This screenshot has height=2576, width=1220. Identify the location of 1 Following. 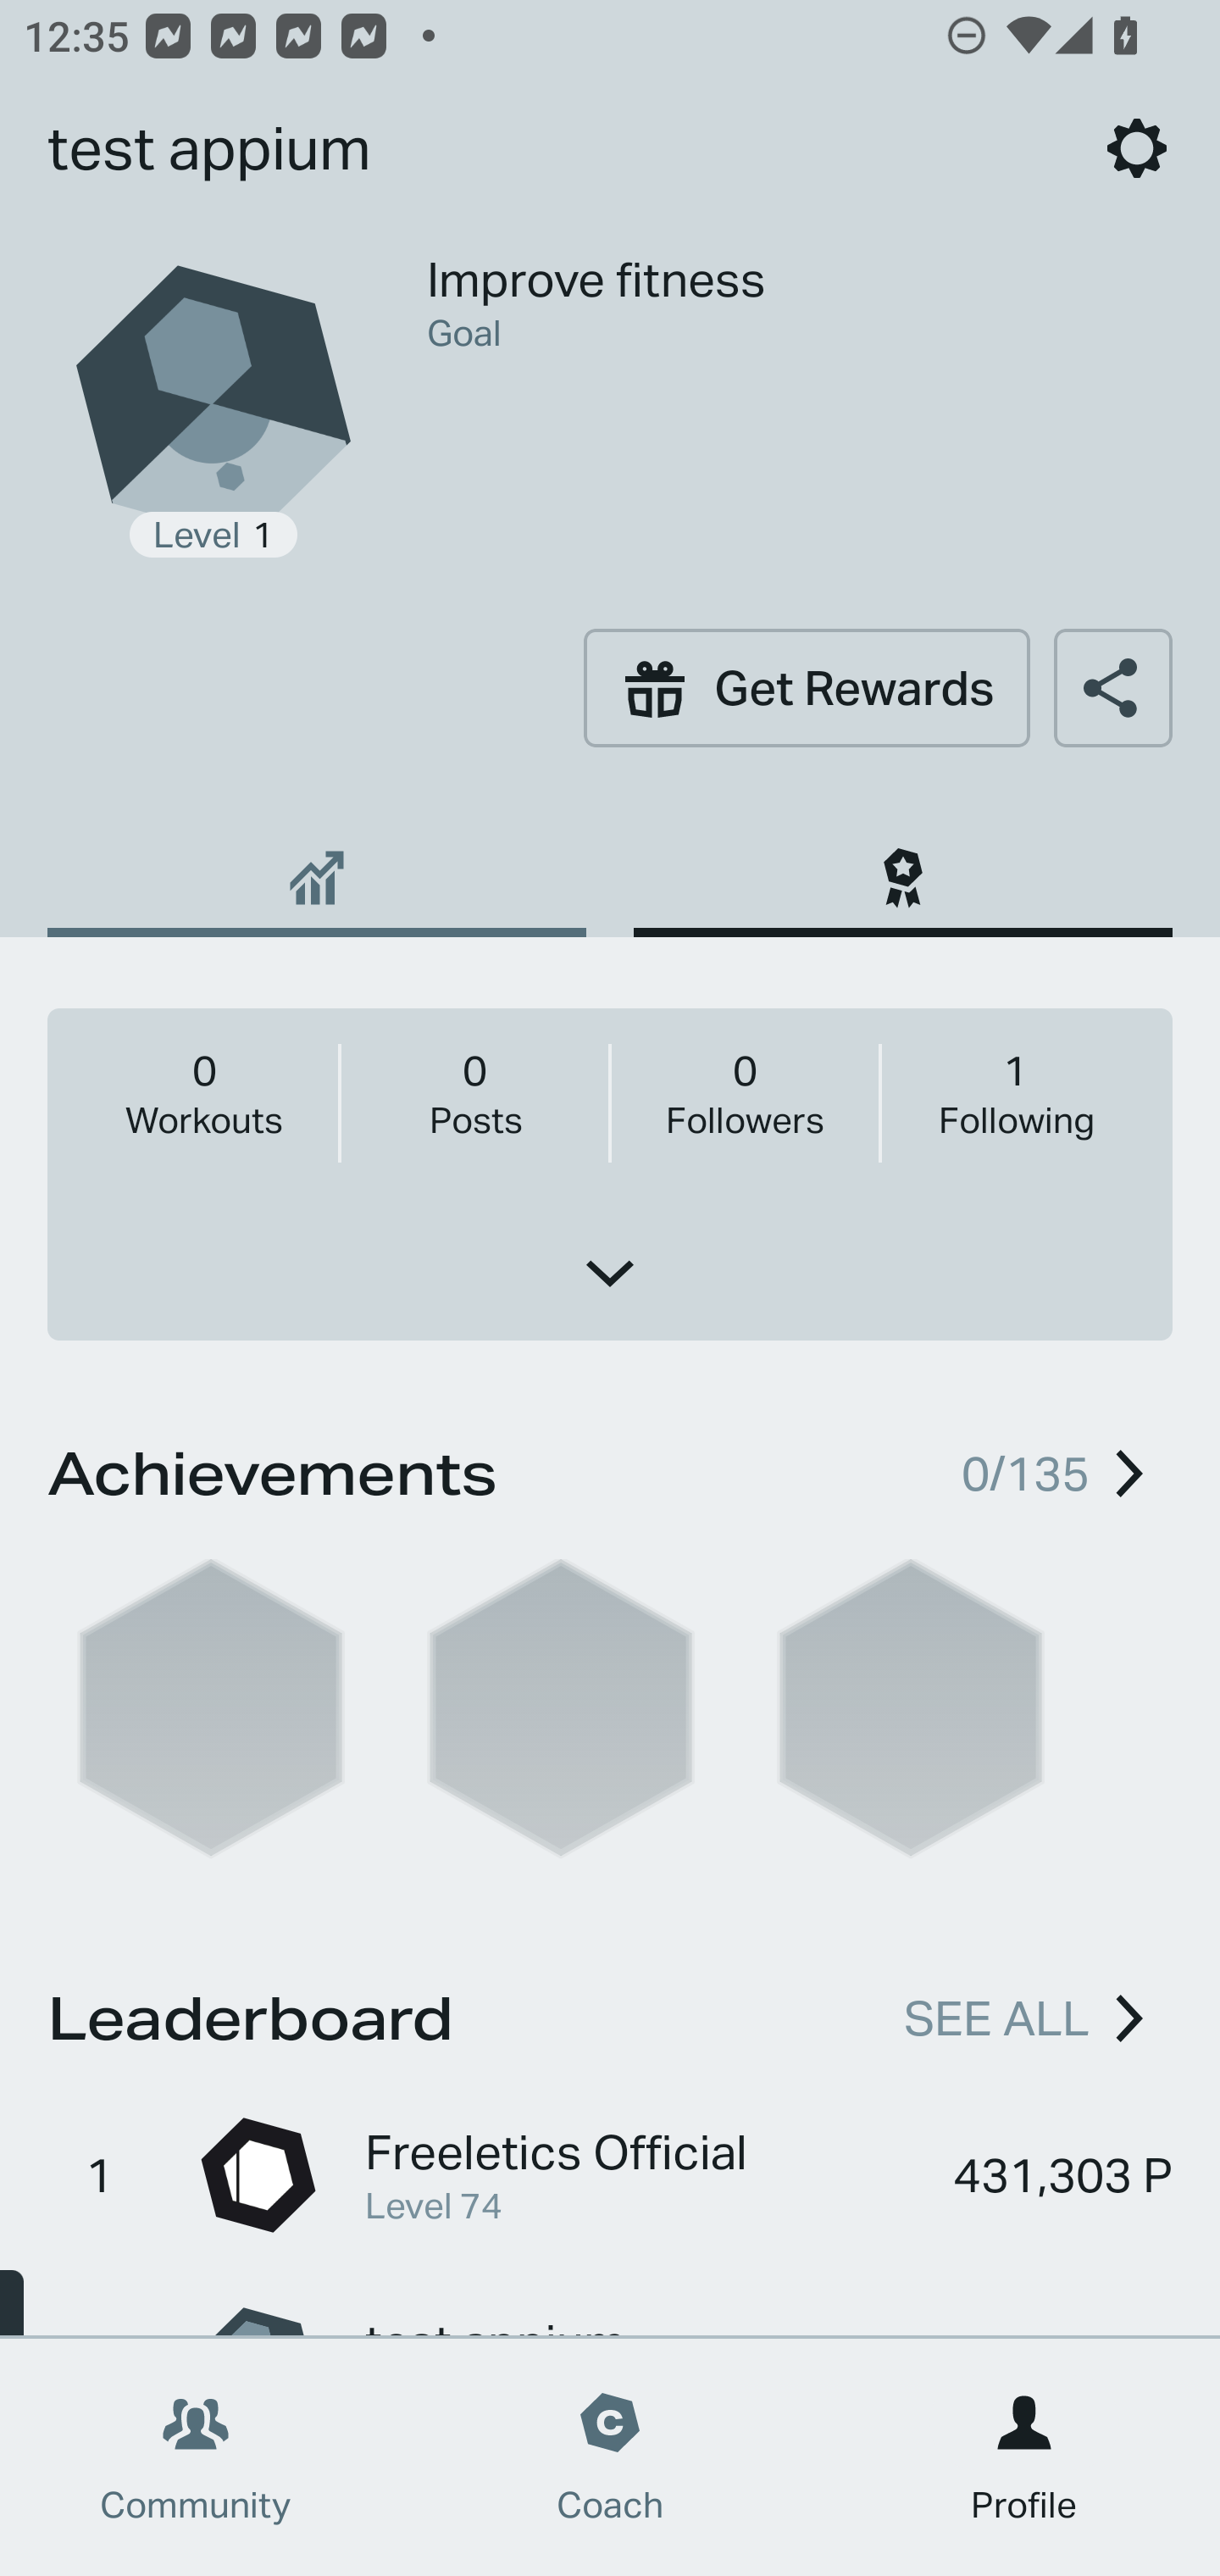
(1015, 1093).